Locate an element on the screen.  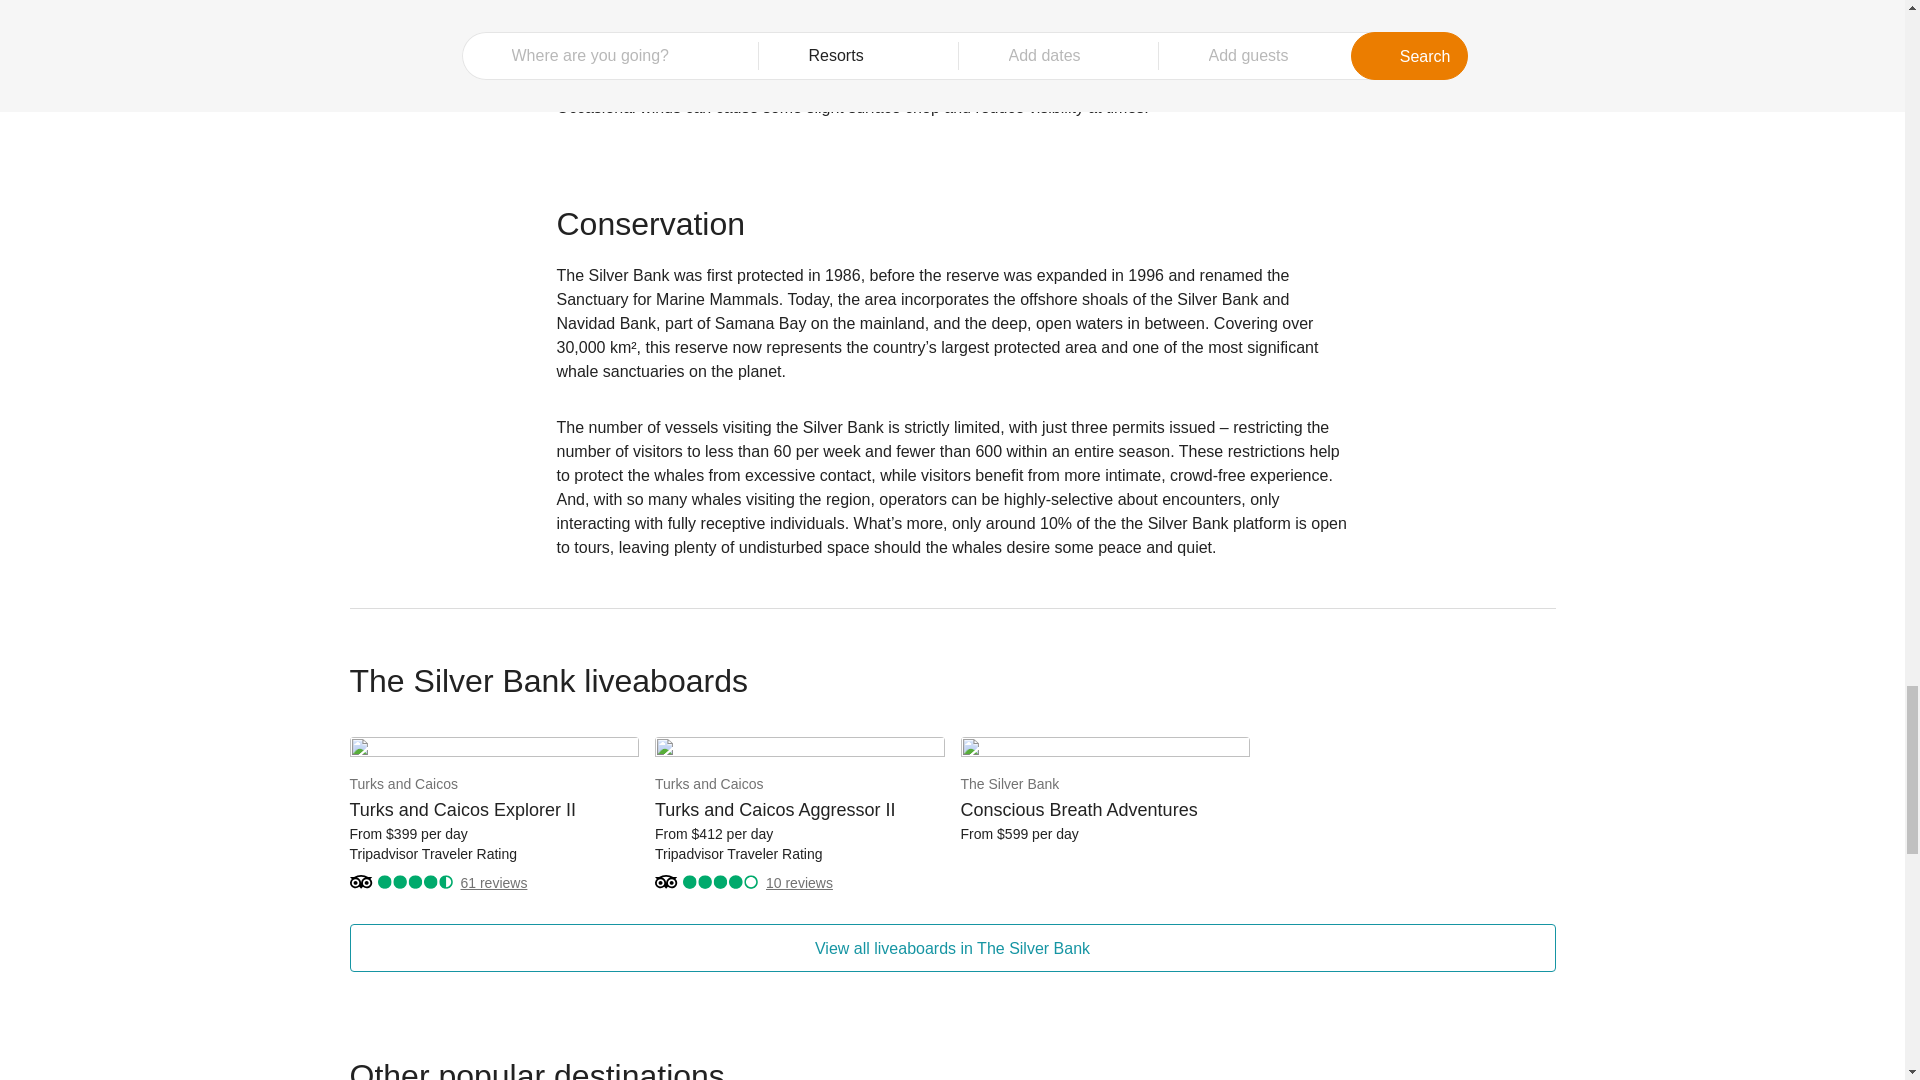
View all liveaboards in The Silver Bank is located at coordinates (952, 948).